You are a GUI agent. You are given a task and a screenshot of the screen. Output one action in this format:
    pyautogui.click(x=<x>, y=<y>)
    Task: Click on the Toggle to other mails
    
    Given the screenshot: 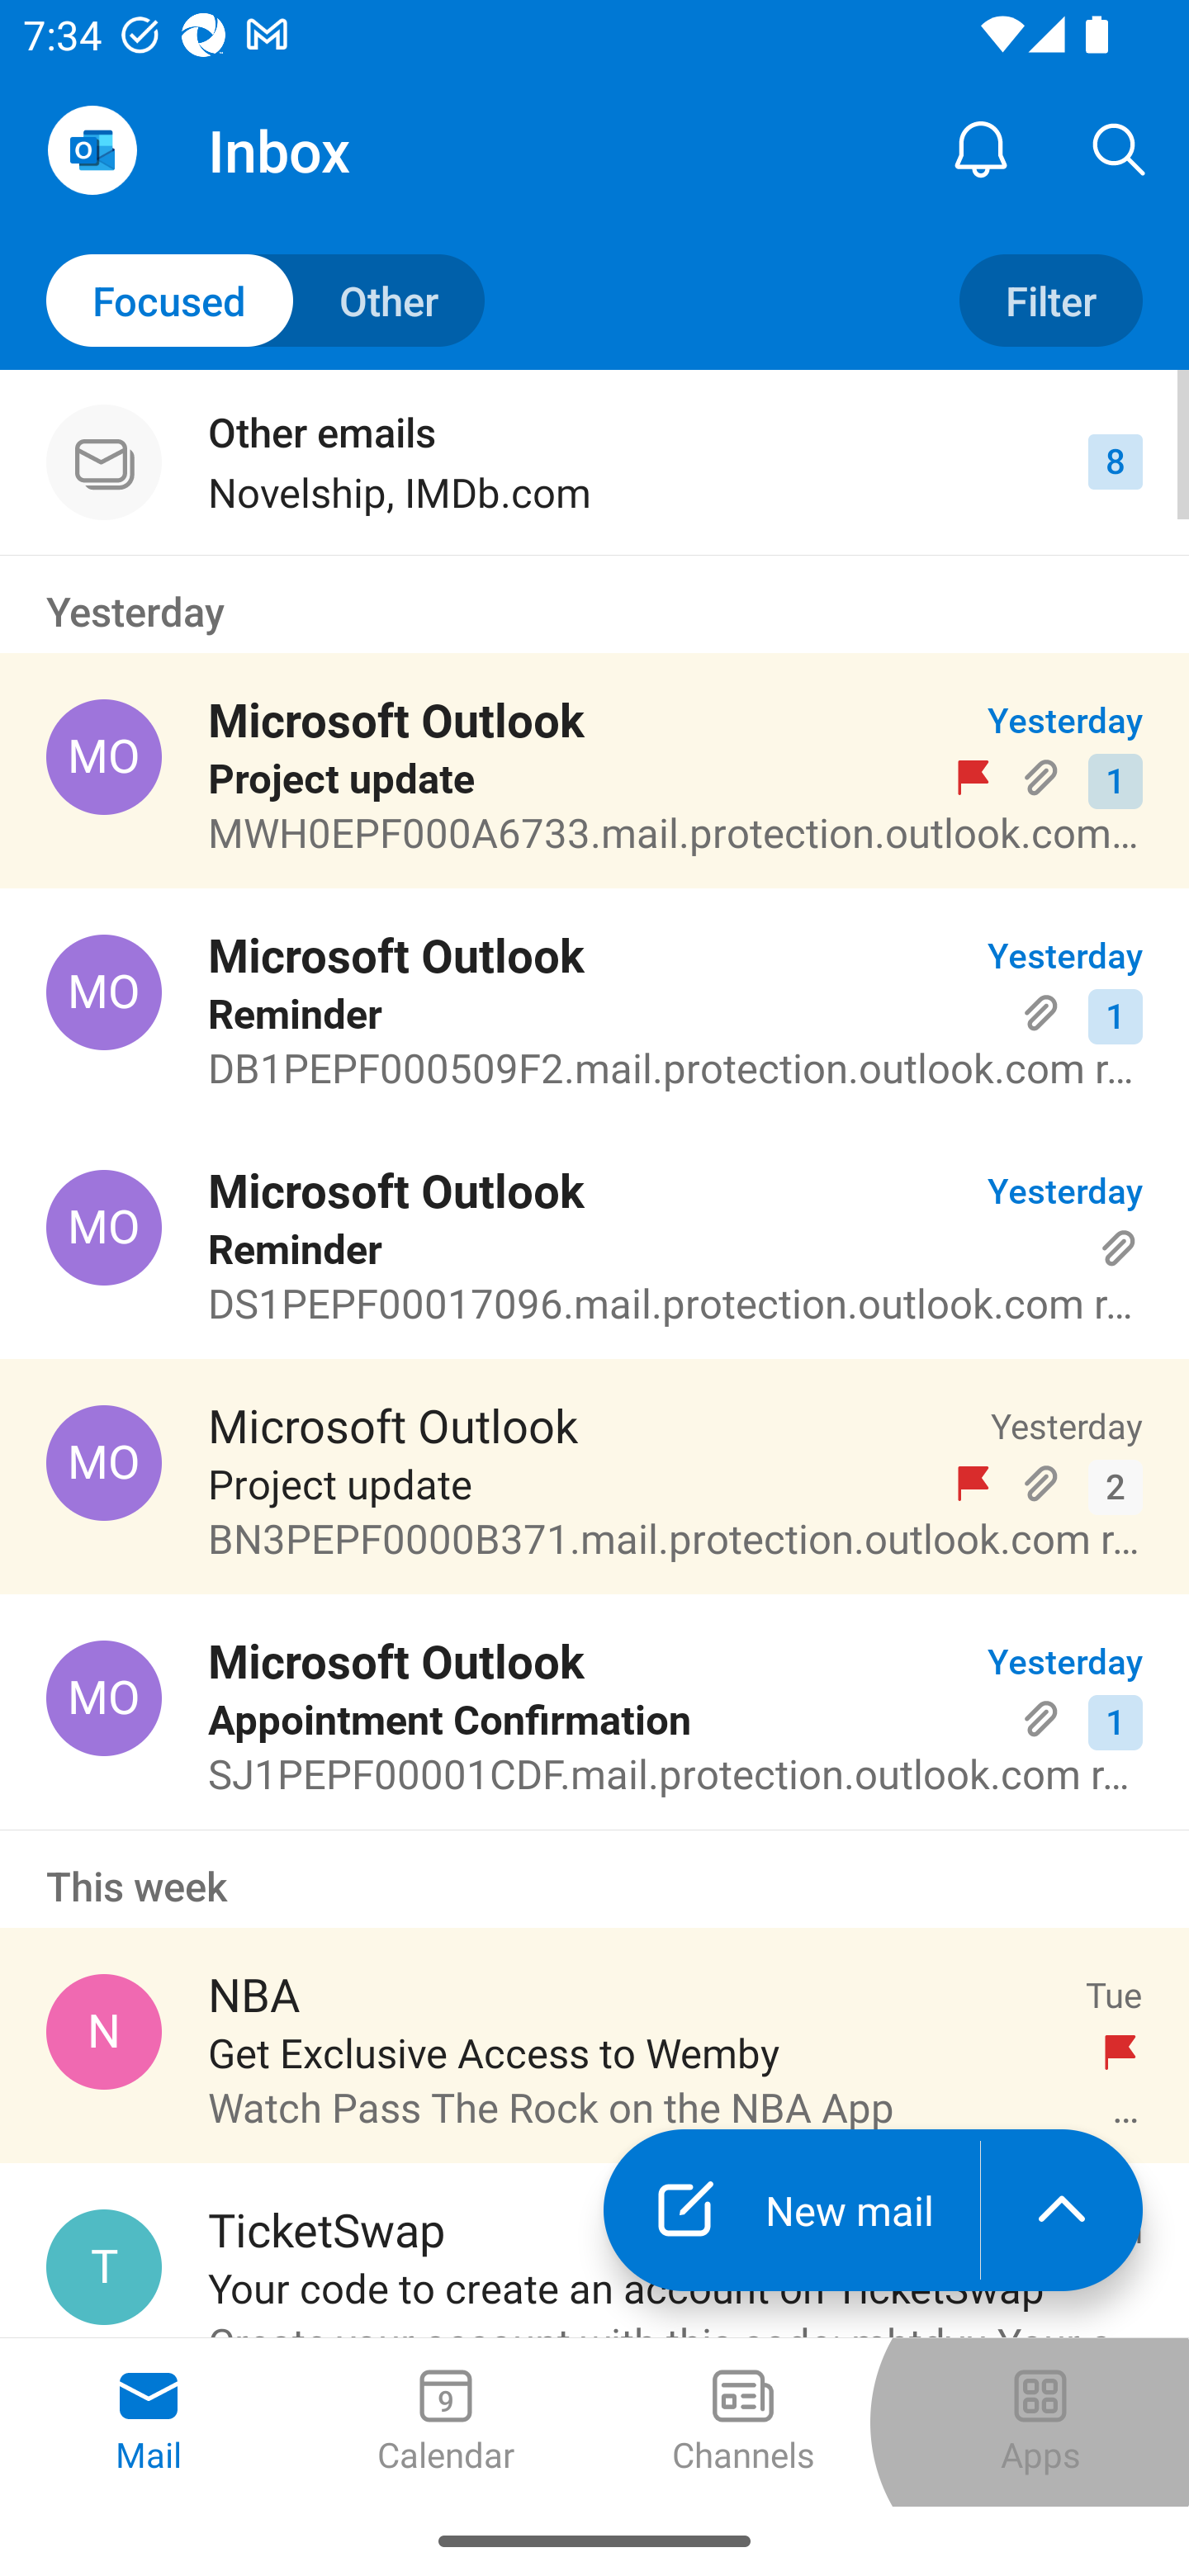 What is the action you would take?
    pyautogui.click(x=266, y=301)
    